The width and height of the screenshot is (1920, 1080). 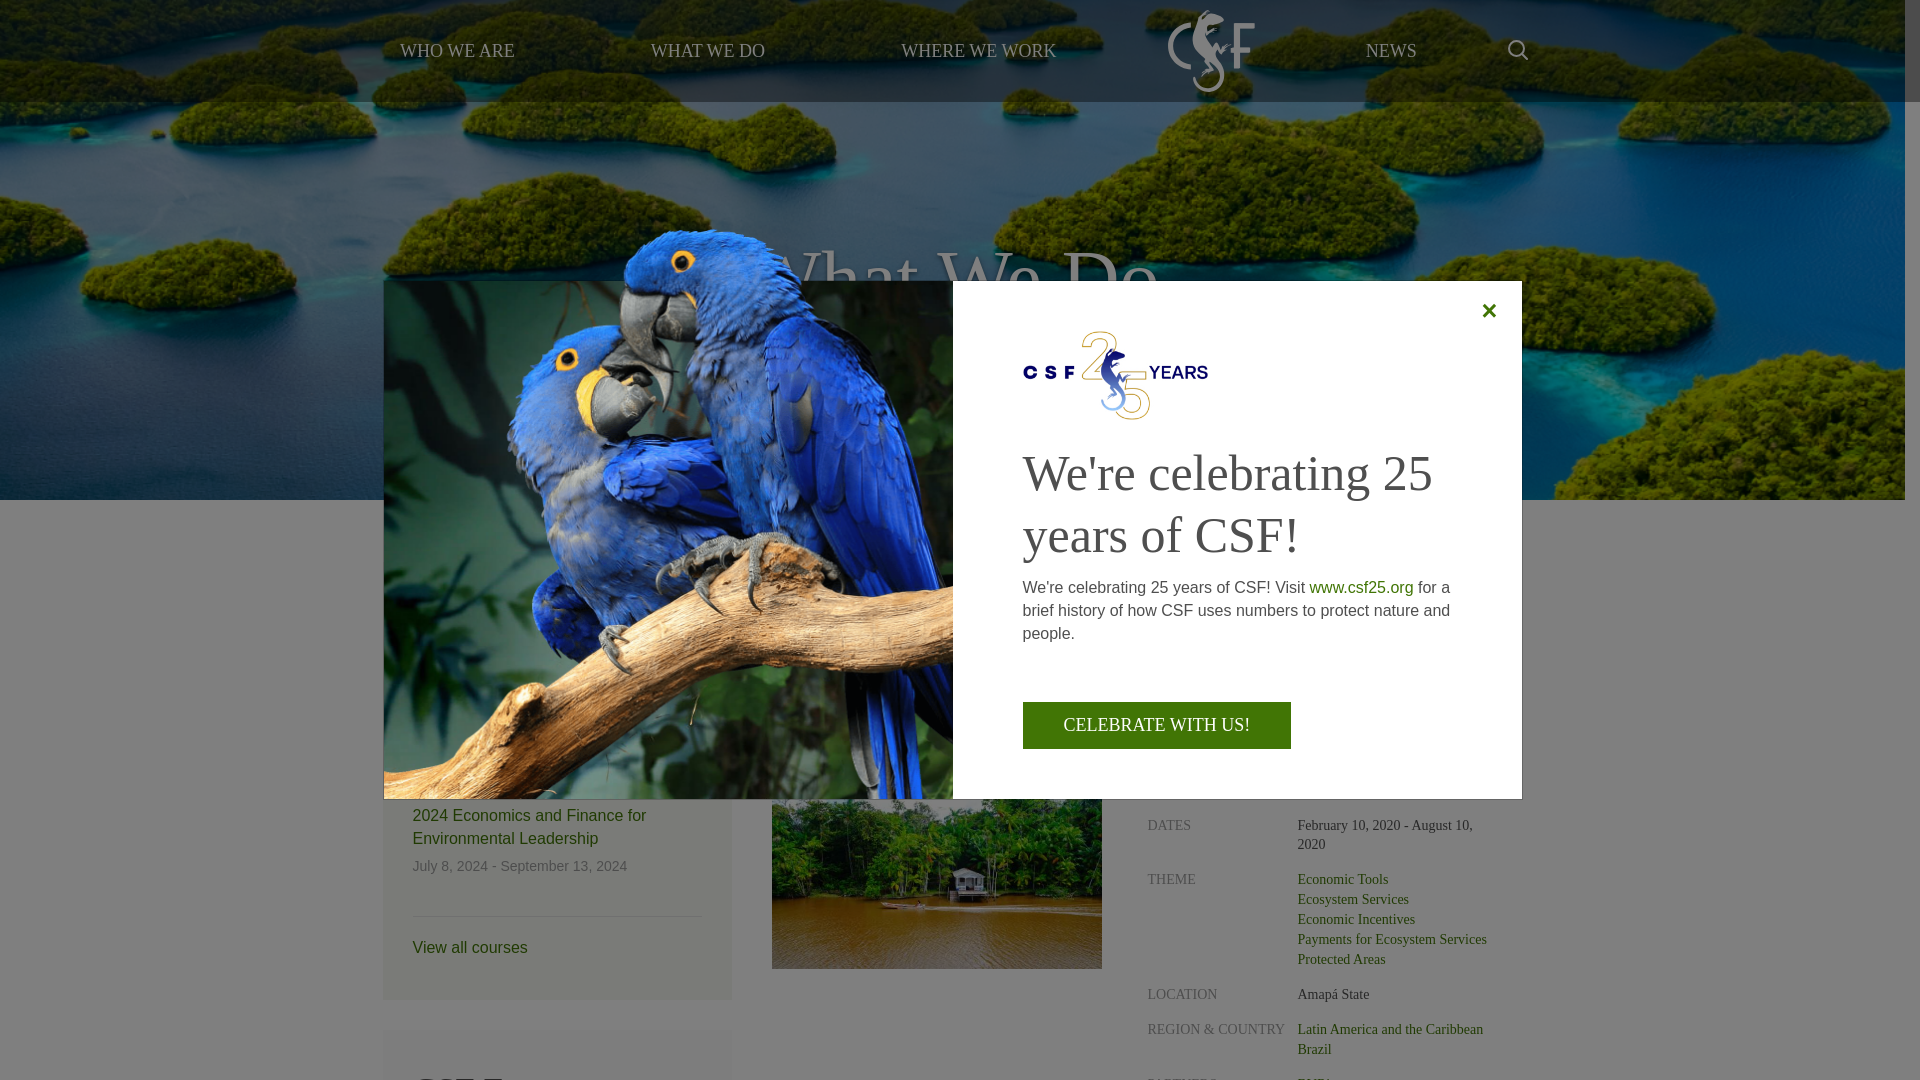 What do you see at coordinates (707, 50) in the screenshot?
I see `WHAT WE DO` at bounding box center [707, 50].